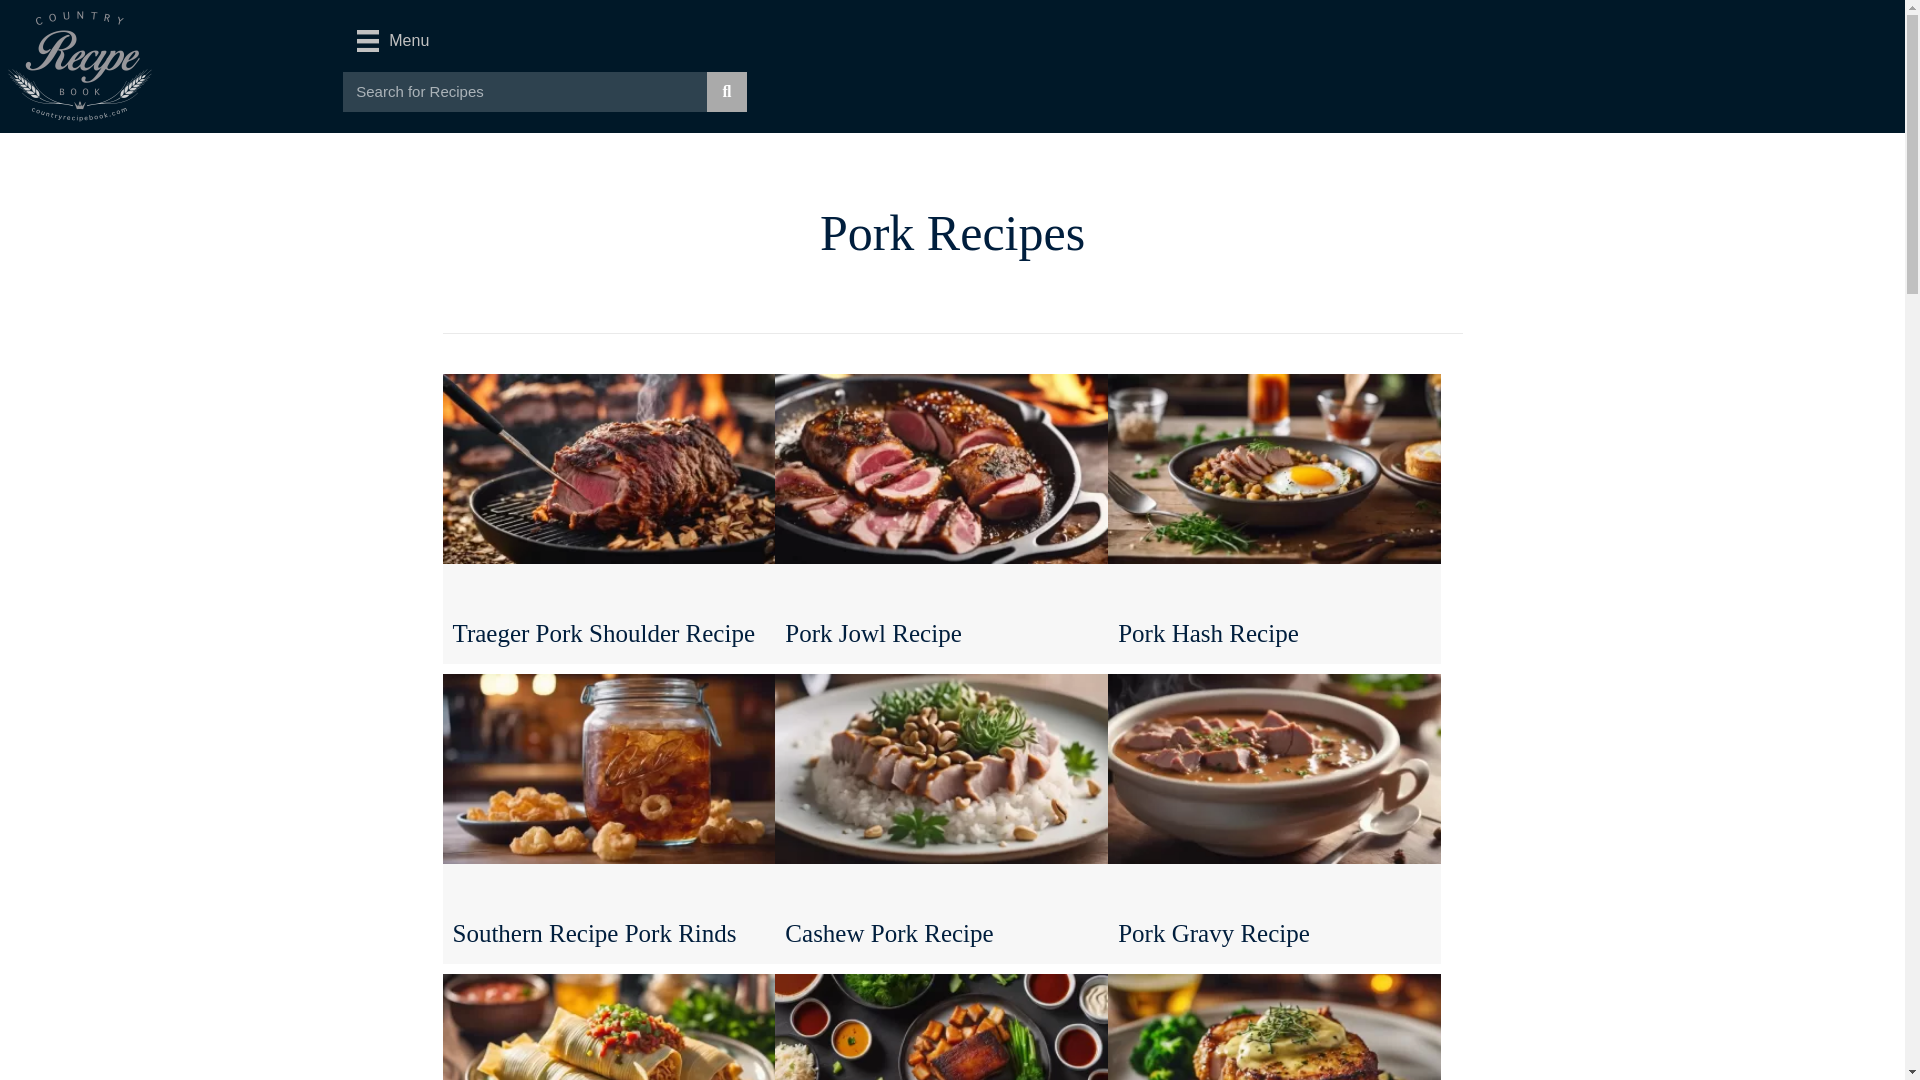 Image resolution: width=1920 pixels, height=1080 pixels. I want to click on crunchy snack from south, so click(608, 768).